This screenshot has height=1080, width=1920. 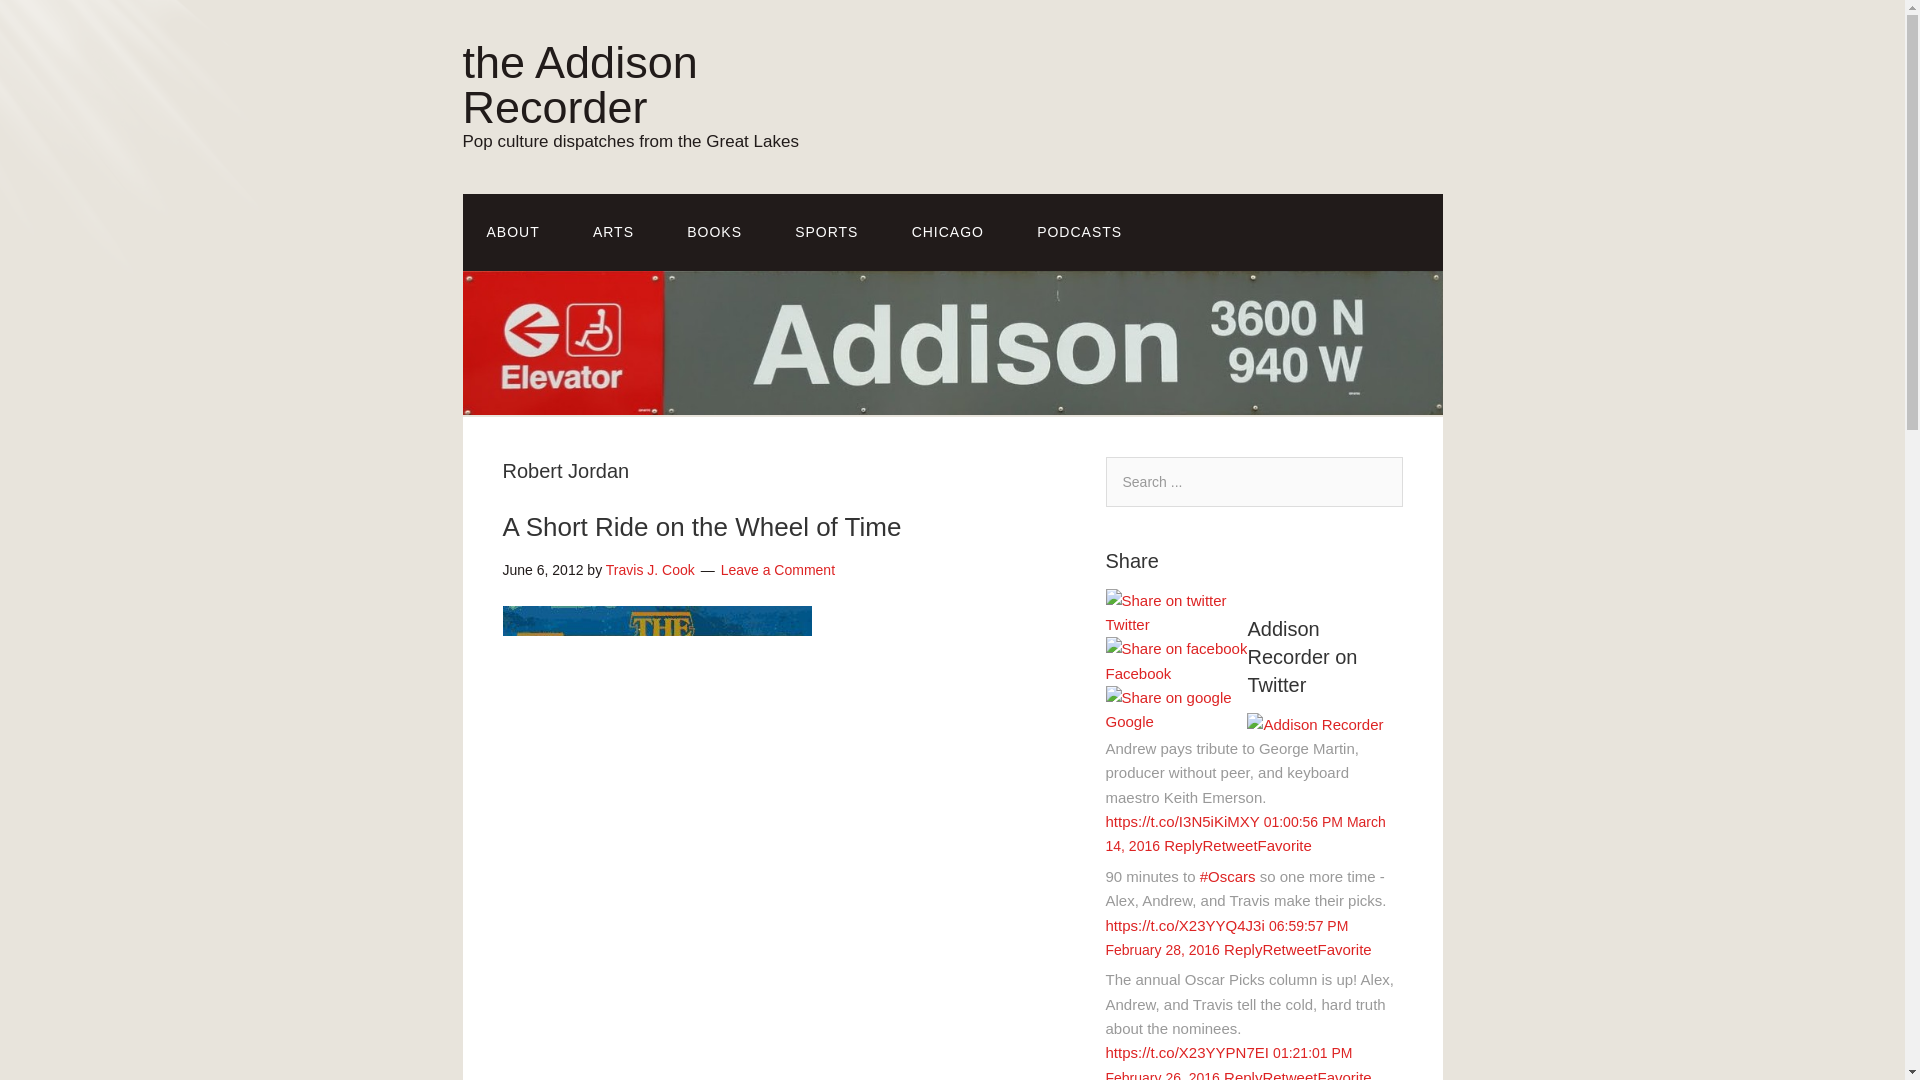 What do you see at coordinates (948, 232) in the screenshot?
I see `CHICAGO` at bounding box center [948, 232].